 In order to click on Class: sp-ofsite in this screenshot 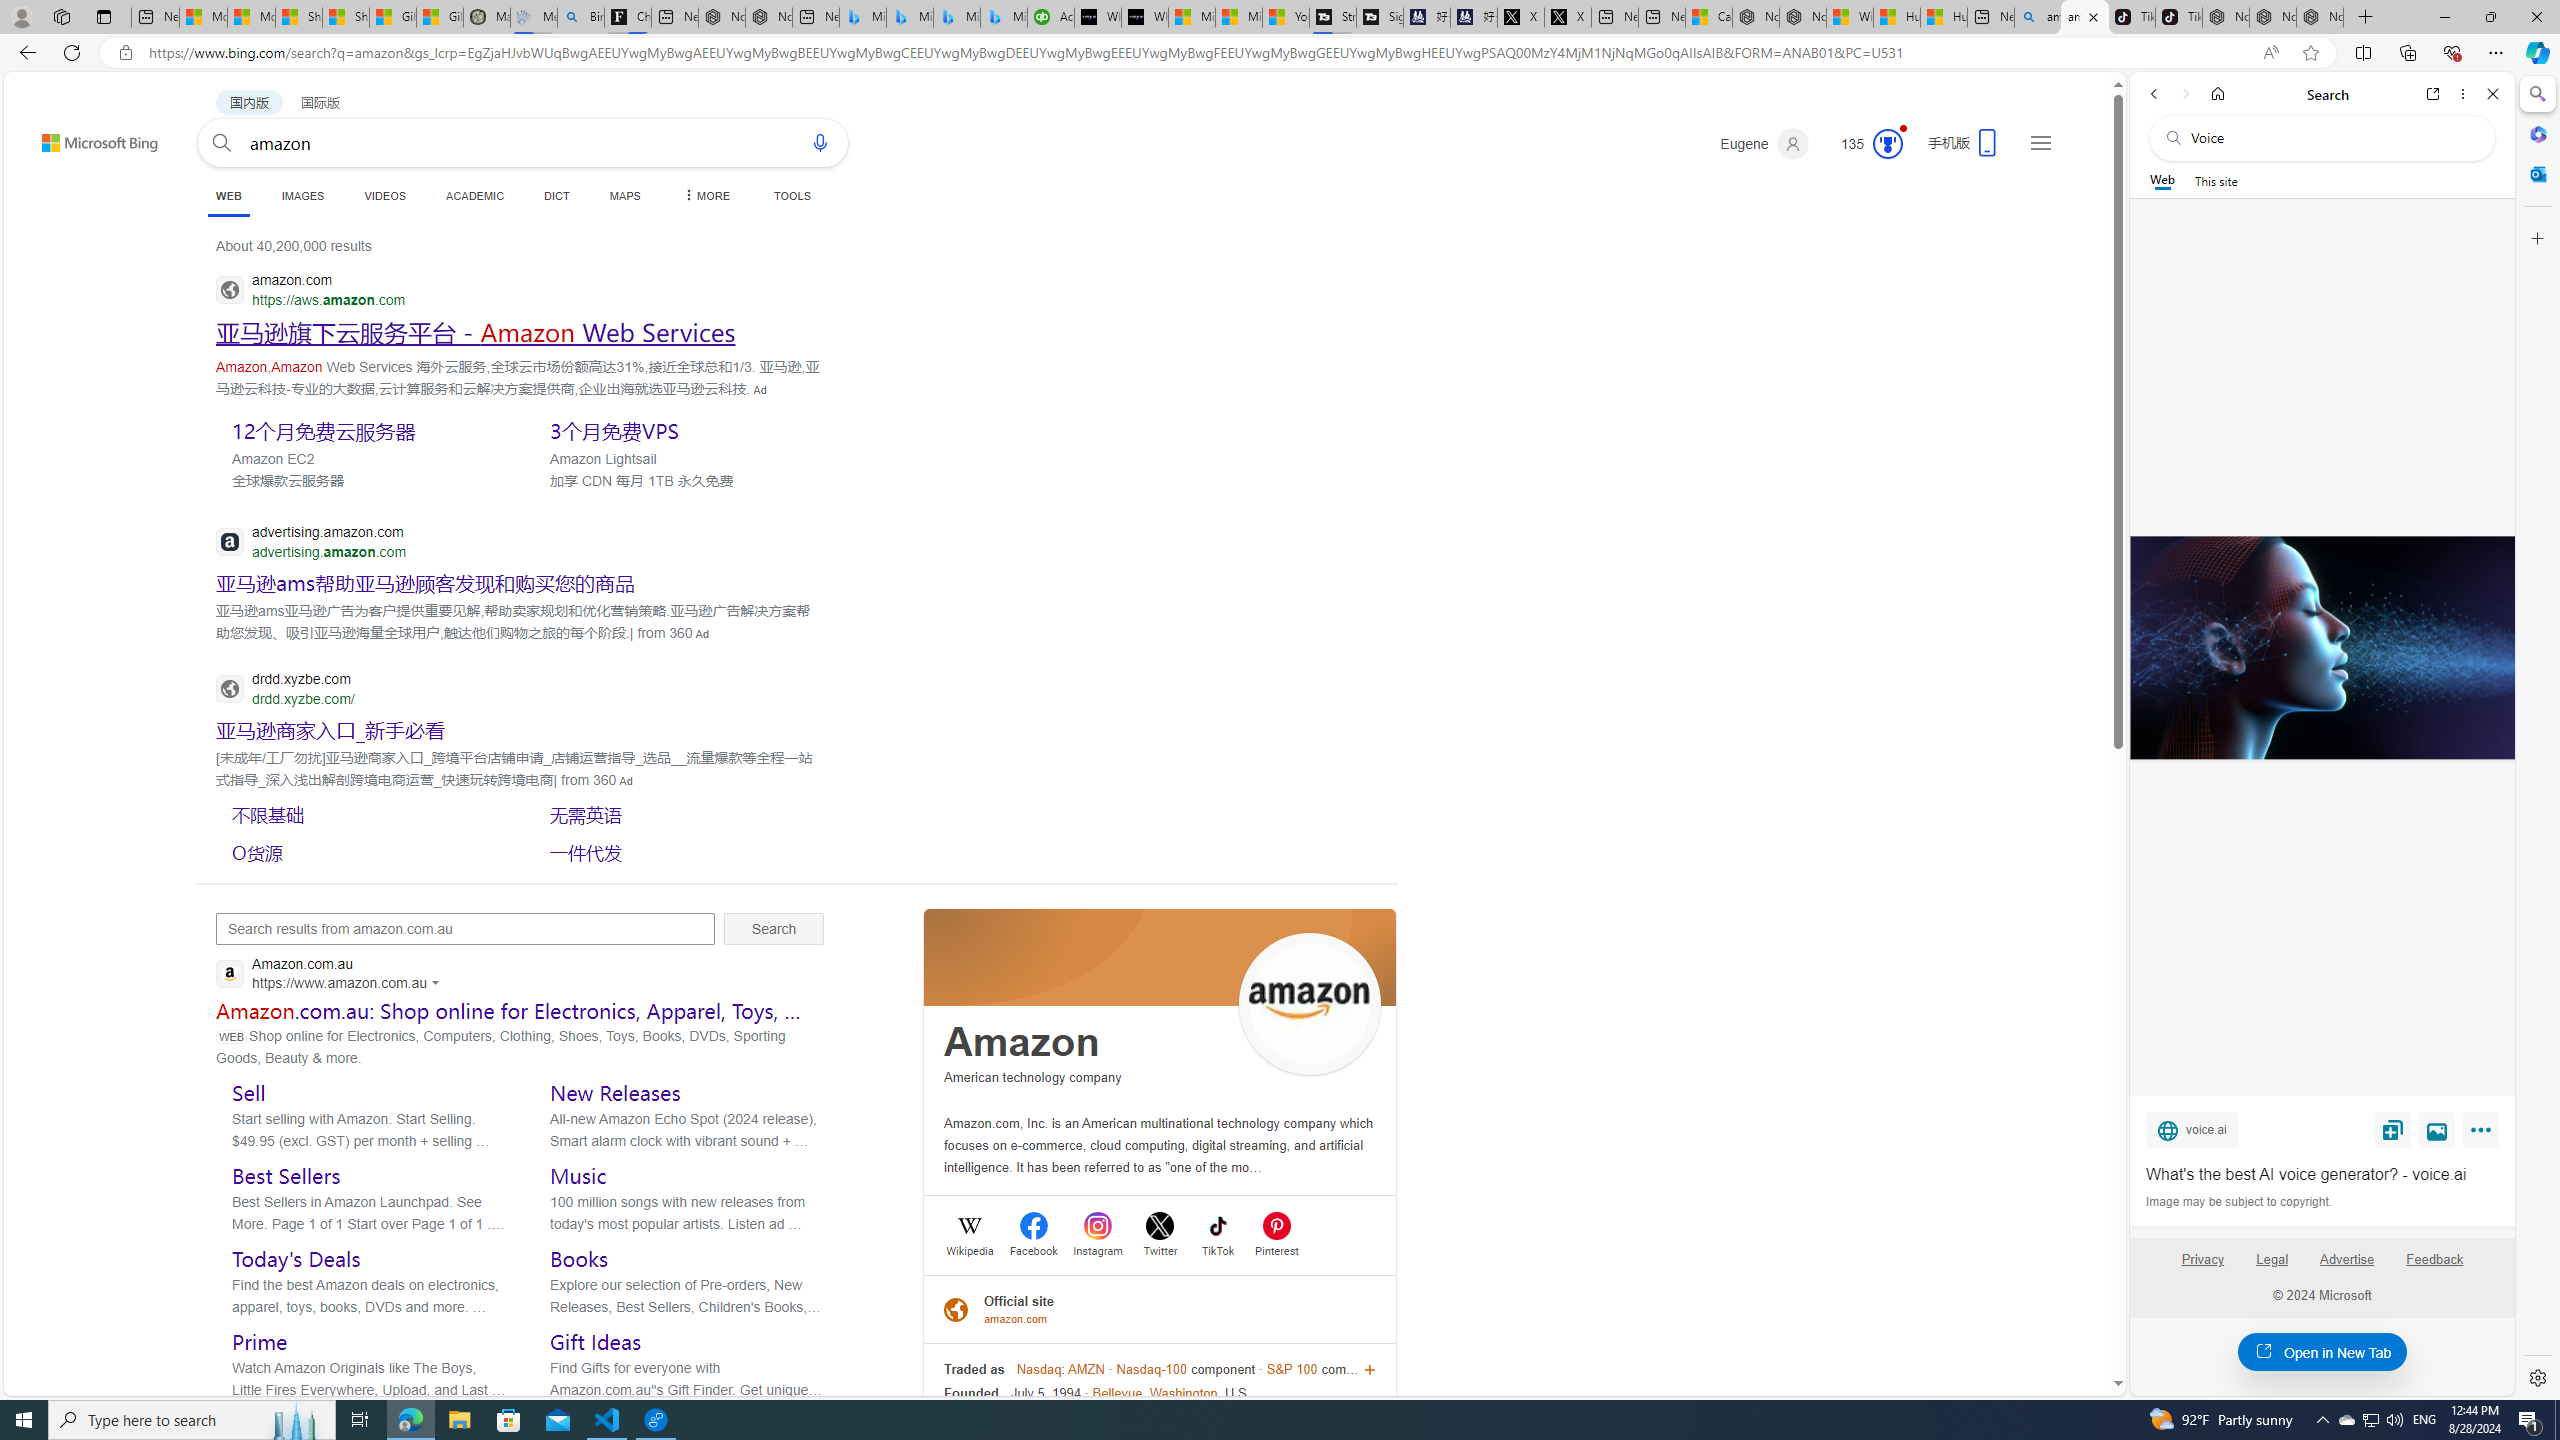, I will do `click(956, 1309)`.